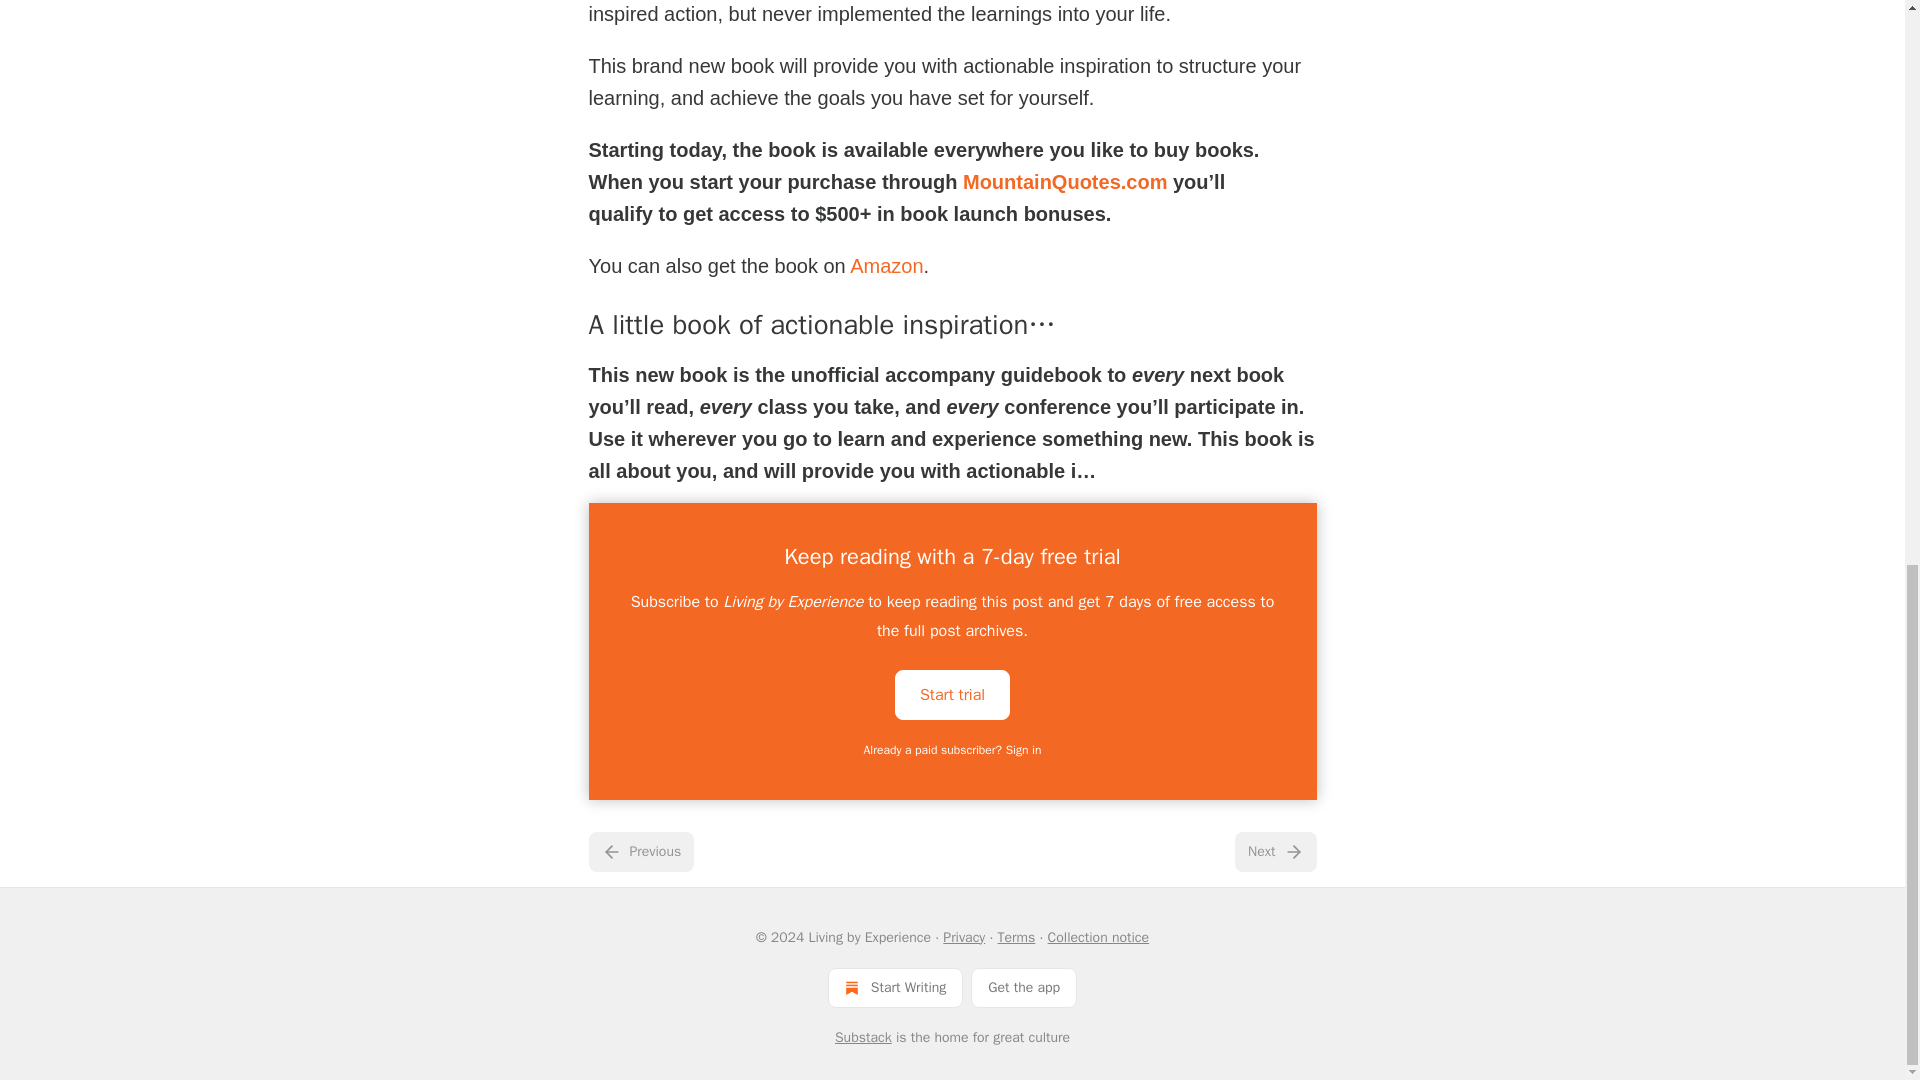 The width and height of the screenshot is (1920, 1080). I want to click on Terms, so click(1017, 937).